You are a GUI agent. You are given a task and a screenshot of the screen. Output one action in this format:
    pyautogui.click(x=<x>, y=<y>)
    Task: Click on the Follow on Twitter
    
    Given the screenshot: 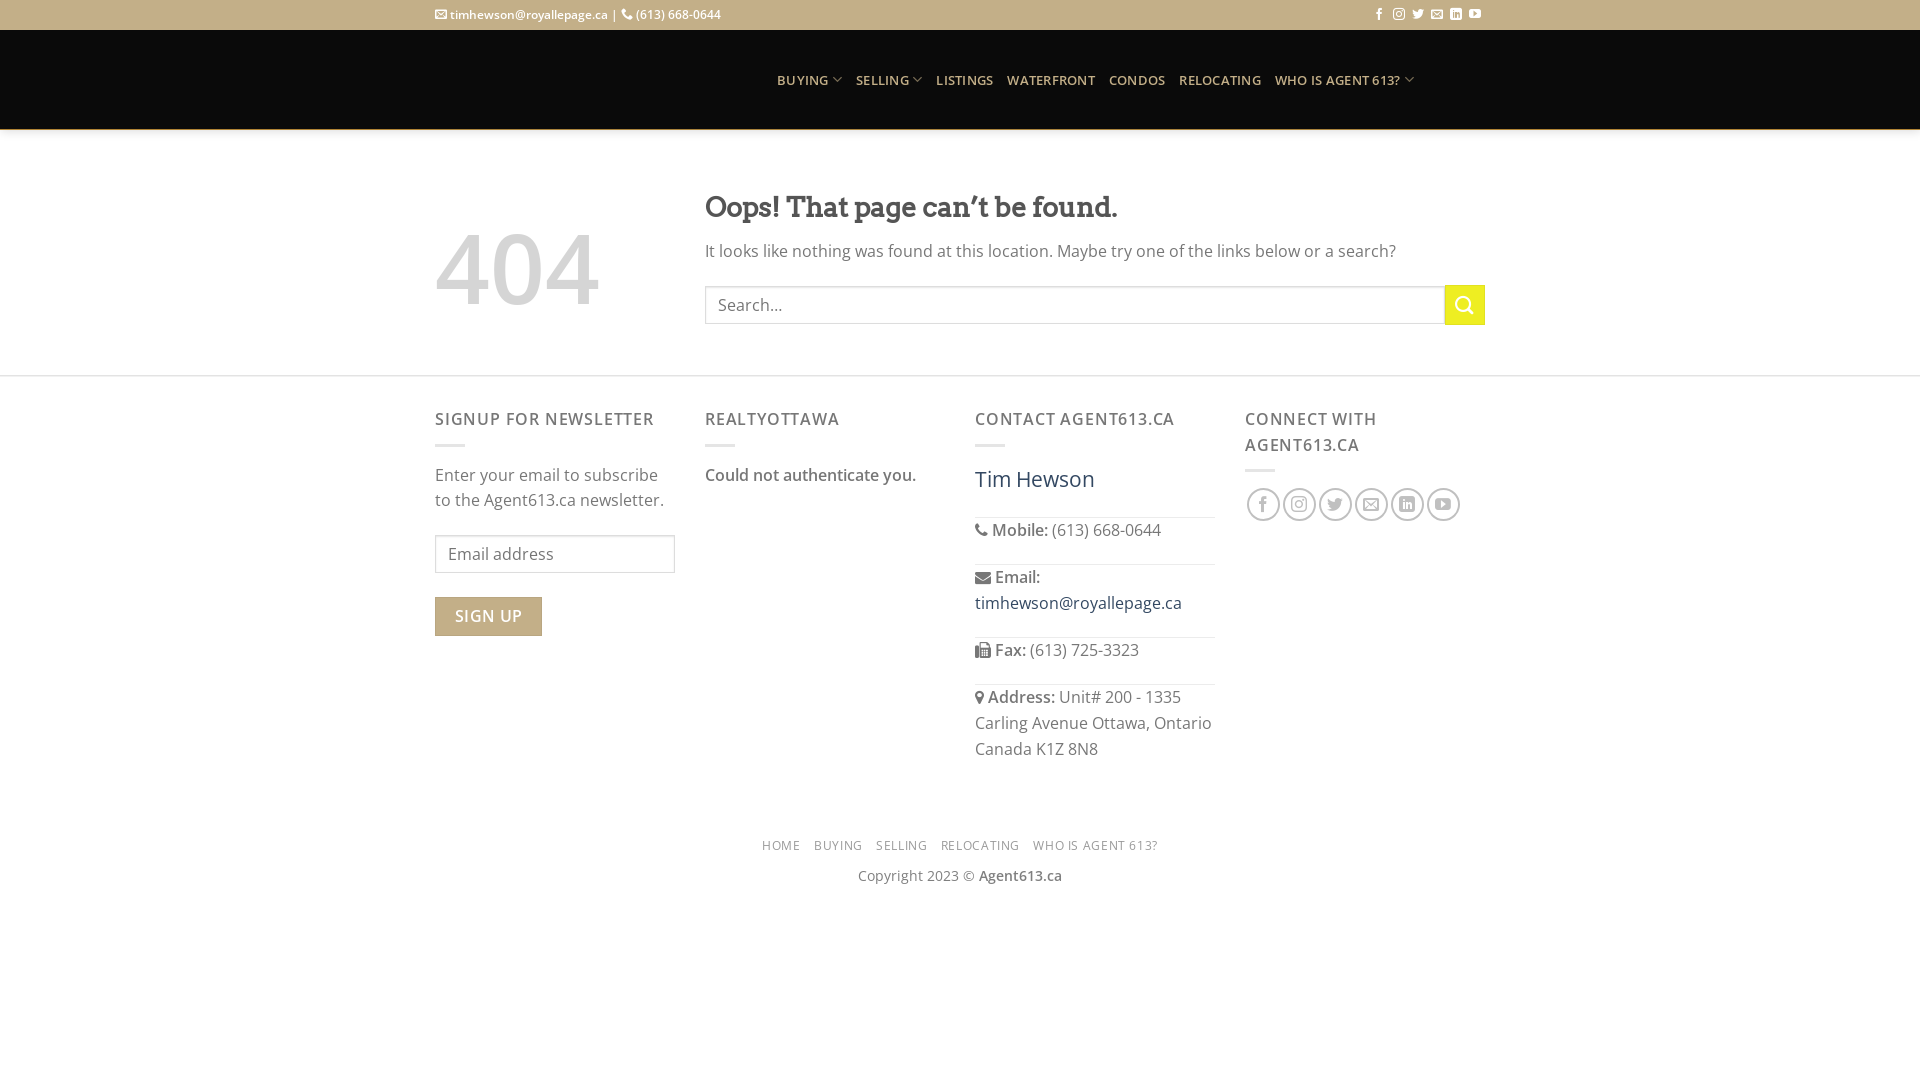 What is the action you would take?
    pyautogui.click(x=1418, y=15)
    